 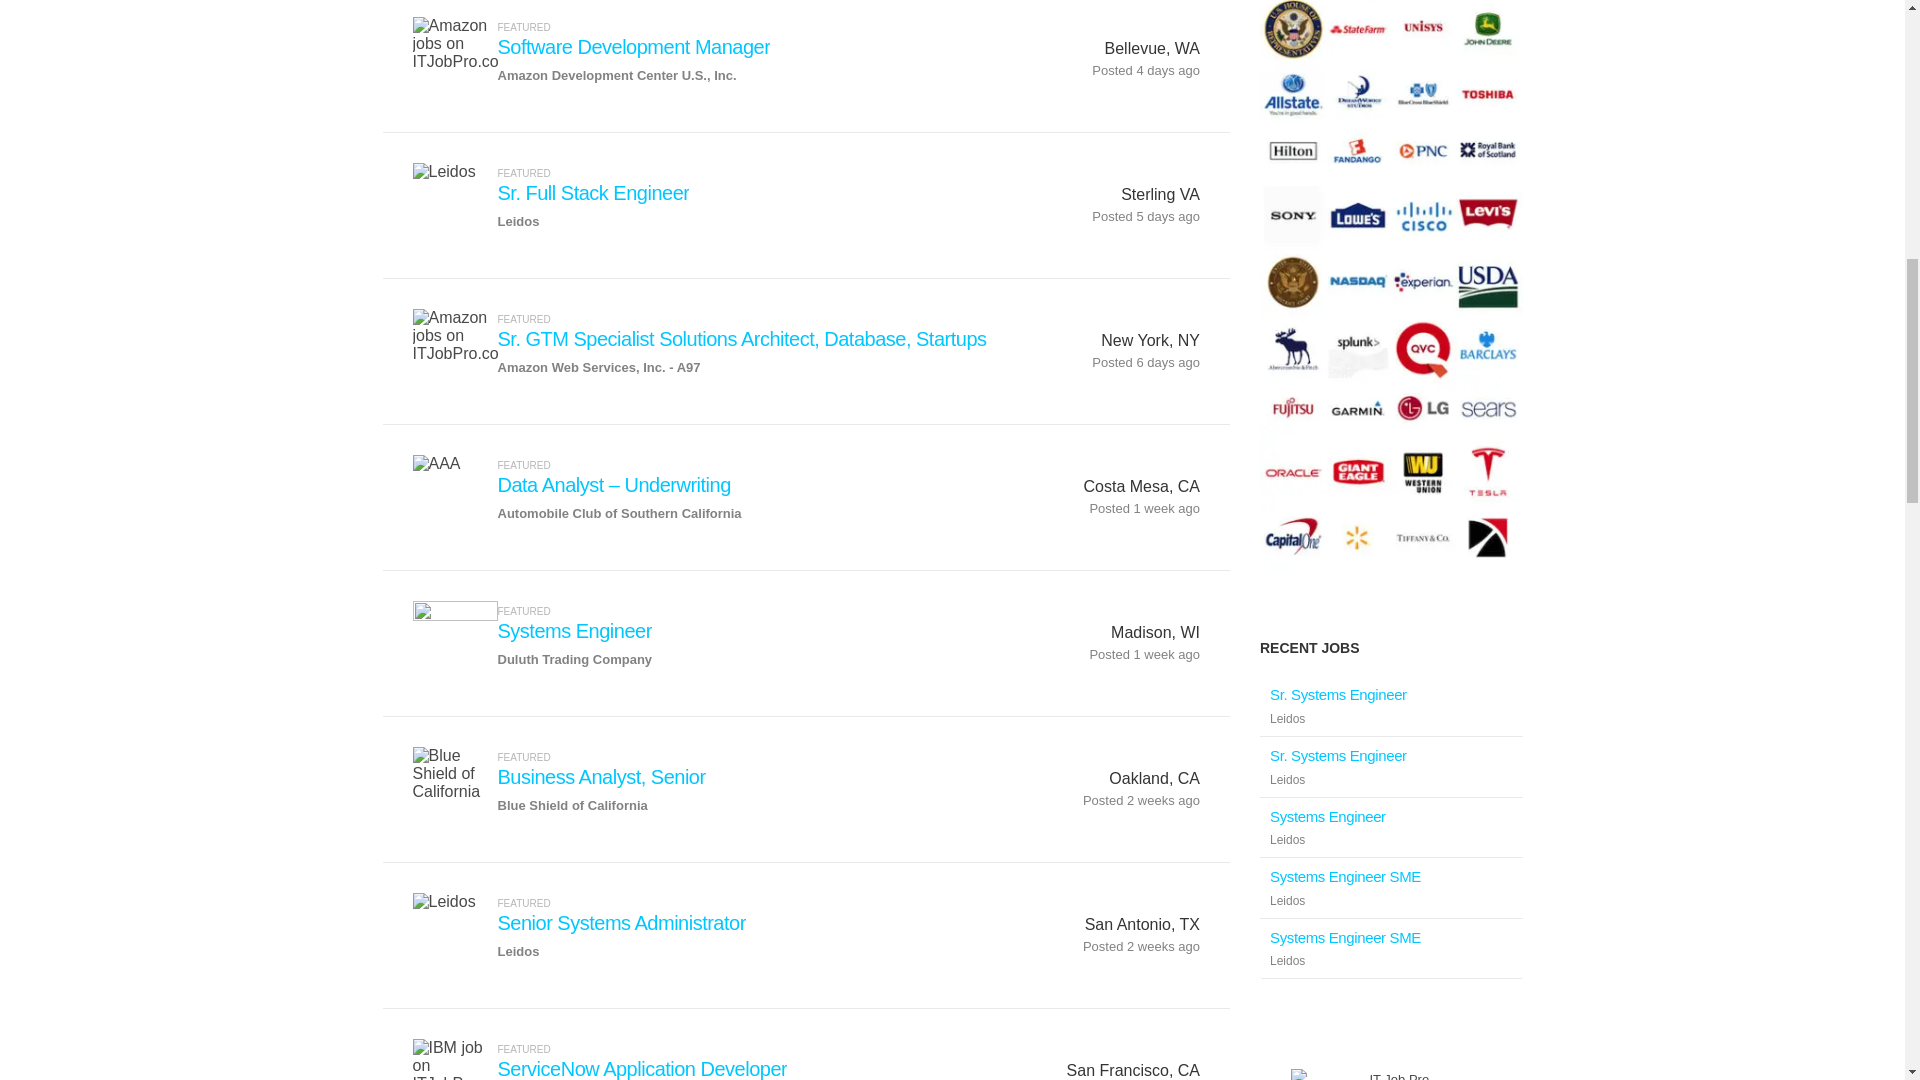 I want to click on Senior Systems Administrator, so click(x=622, y=923).